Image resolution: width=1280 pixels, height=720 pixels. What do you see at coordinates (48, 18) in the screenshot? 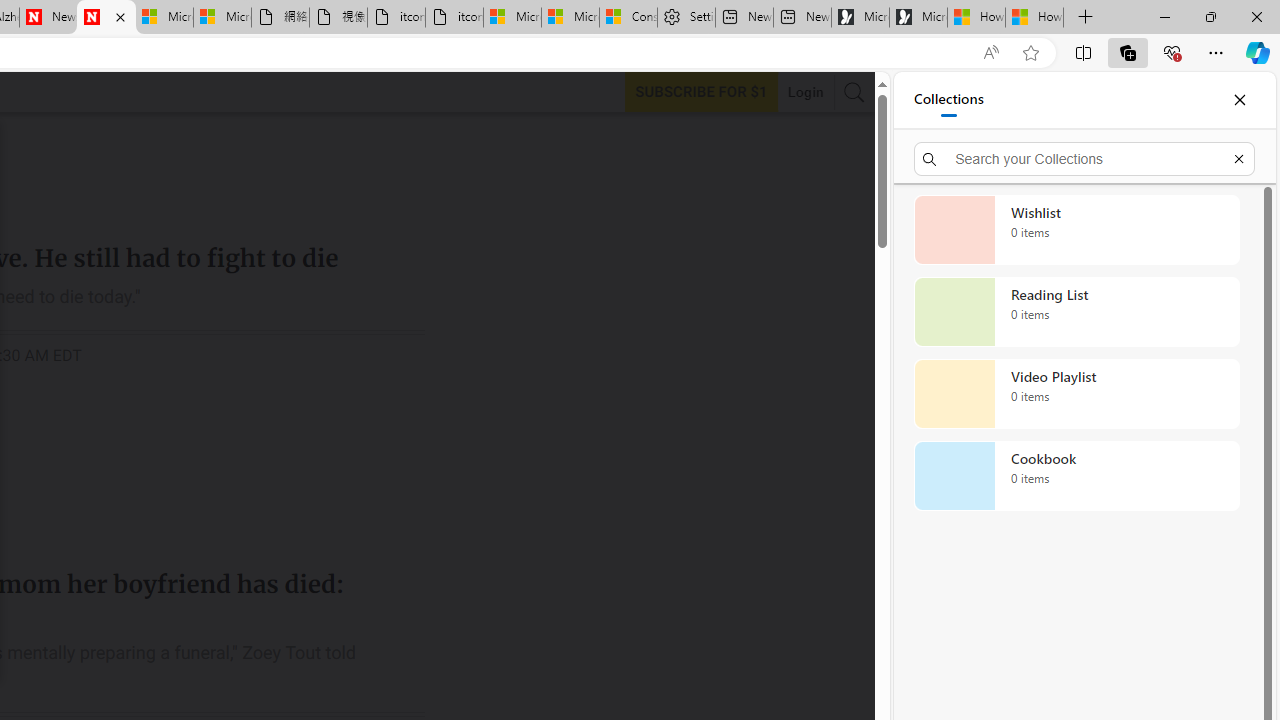
I see `Newsweek - News, Analysis, Politics, Business, Technology` at bounding box center [48, 18].